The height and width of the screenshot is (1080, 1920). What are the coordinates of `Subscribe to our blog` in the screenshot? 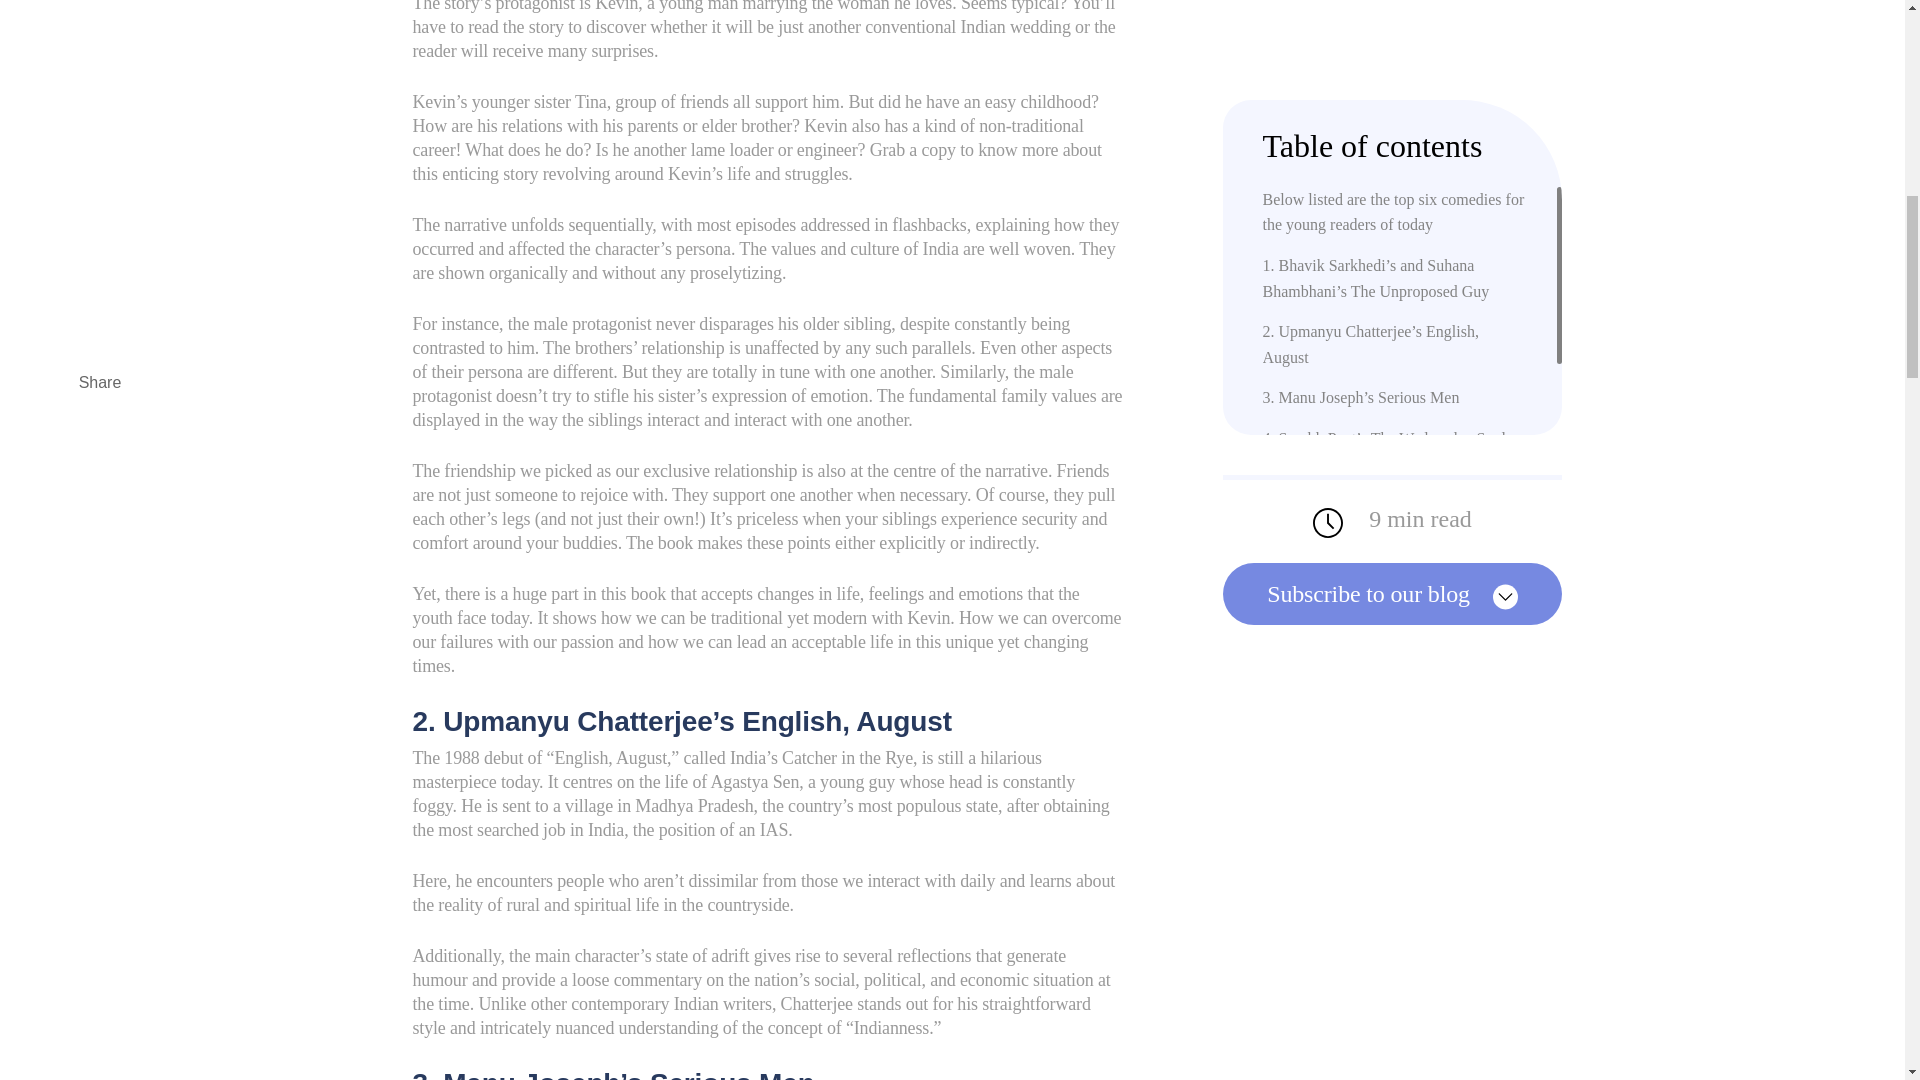 It's located at (1392, 202).